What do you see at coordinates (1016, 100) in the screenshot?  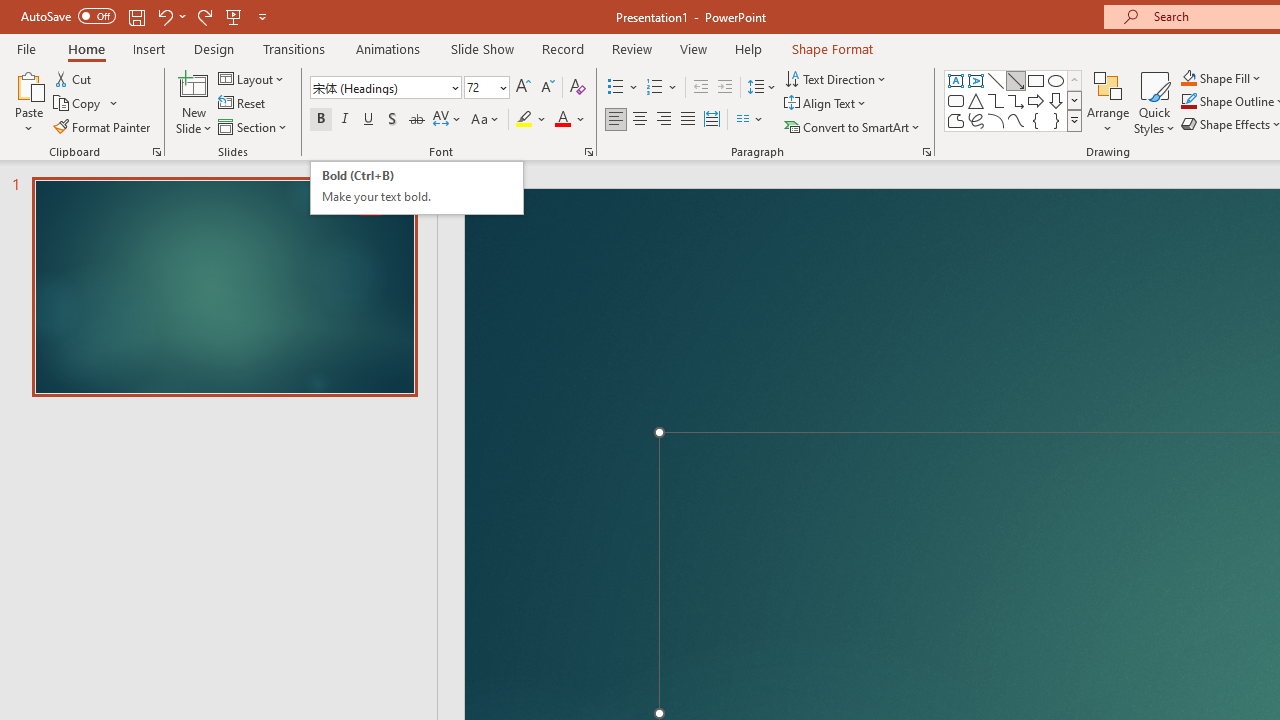 I see `Connector: Elbow Arrow` at bounding box center [1016, 100].